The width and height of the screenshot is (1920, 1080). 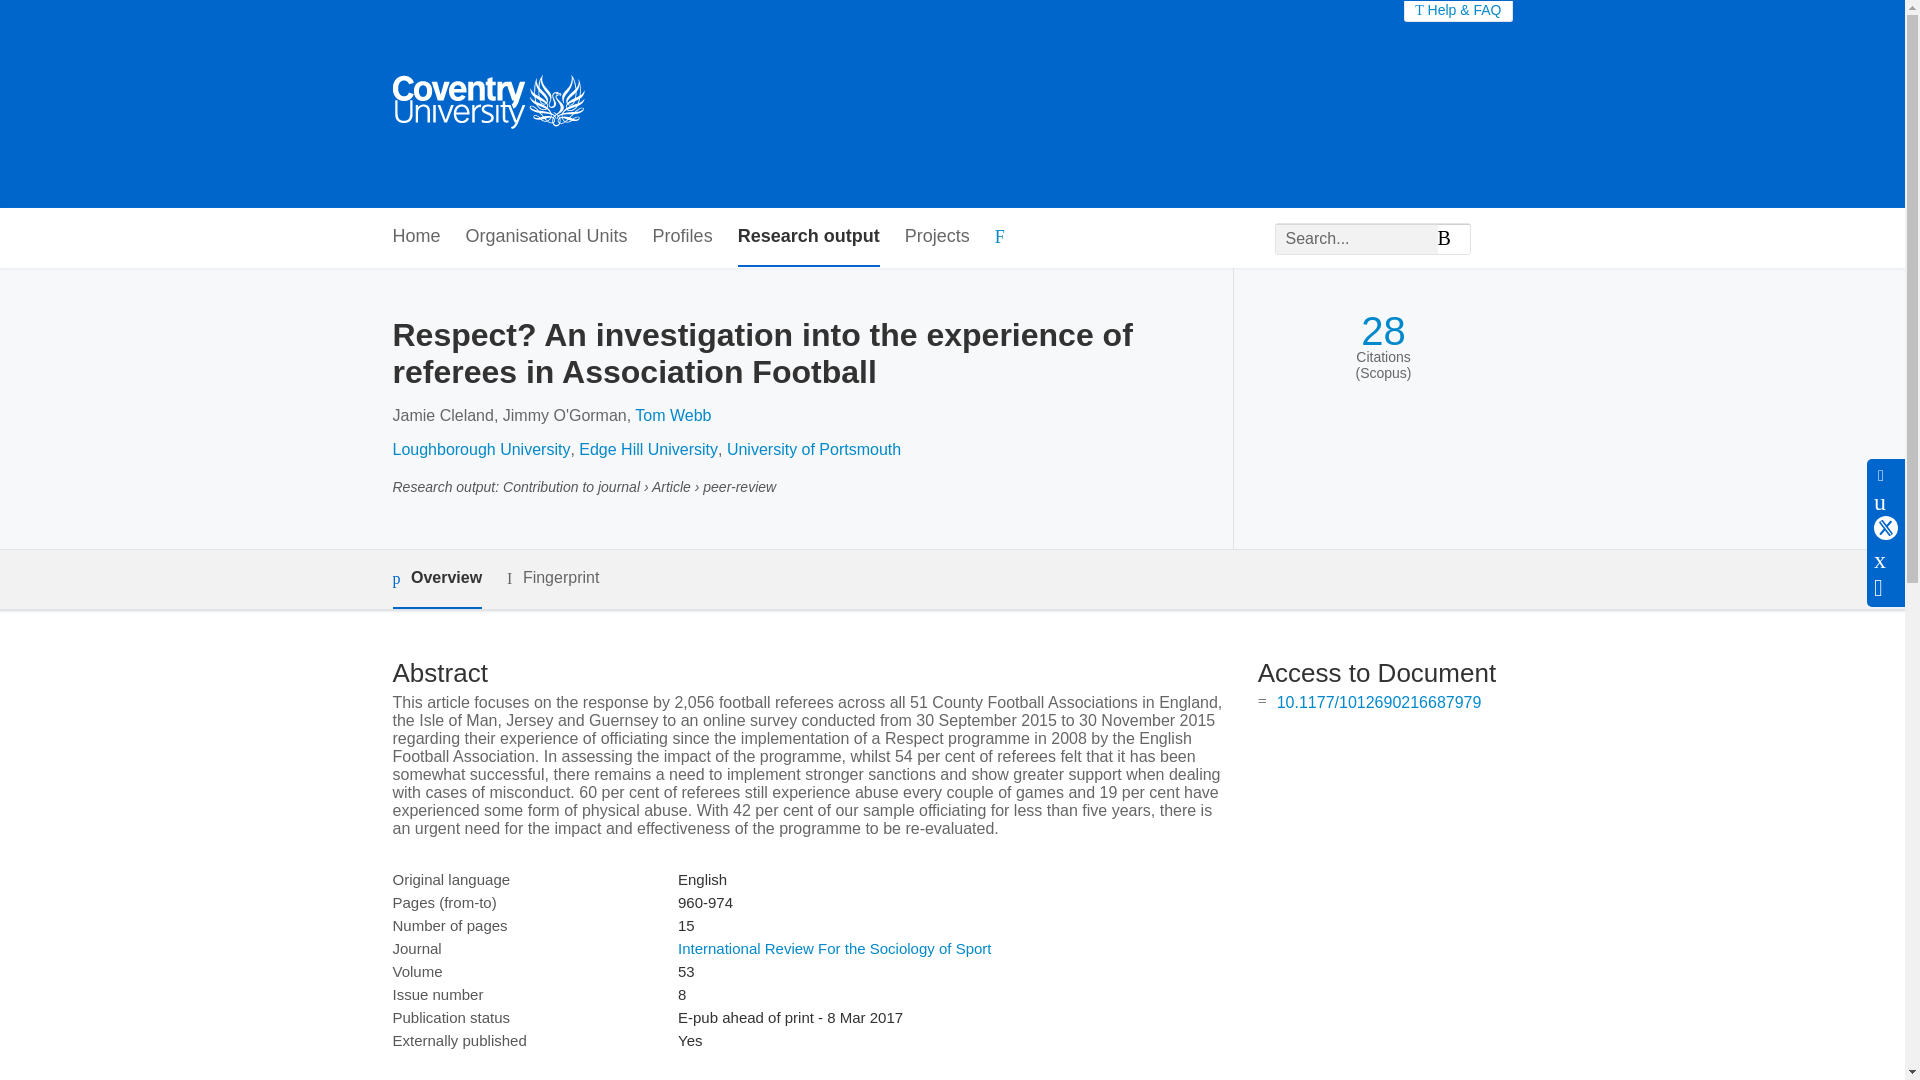 I want to click on Coventry University Home, so click(x=487, y=104).